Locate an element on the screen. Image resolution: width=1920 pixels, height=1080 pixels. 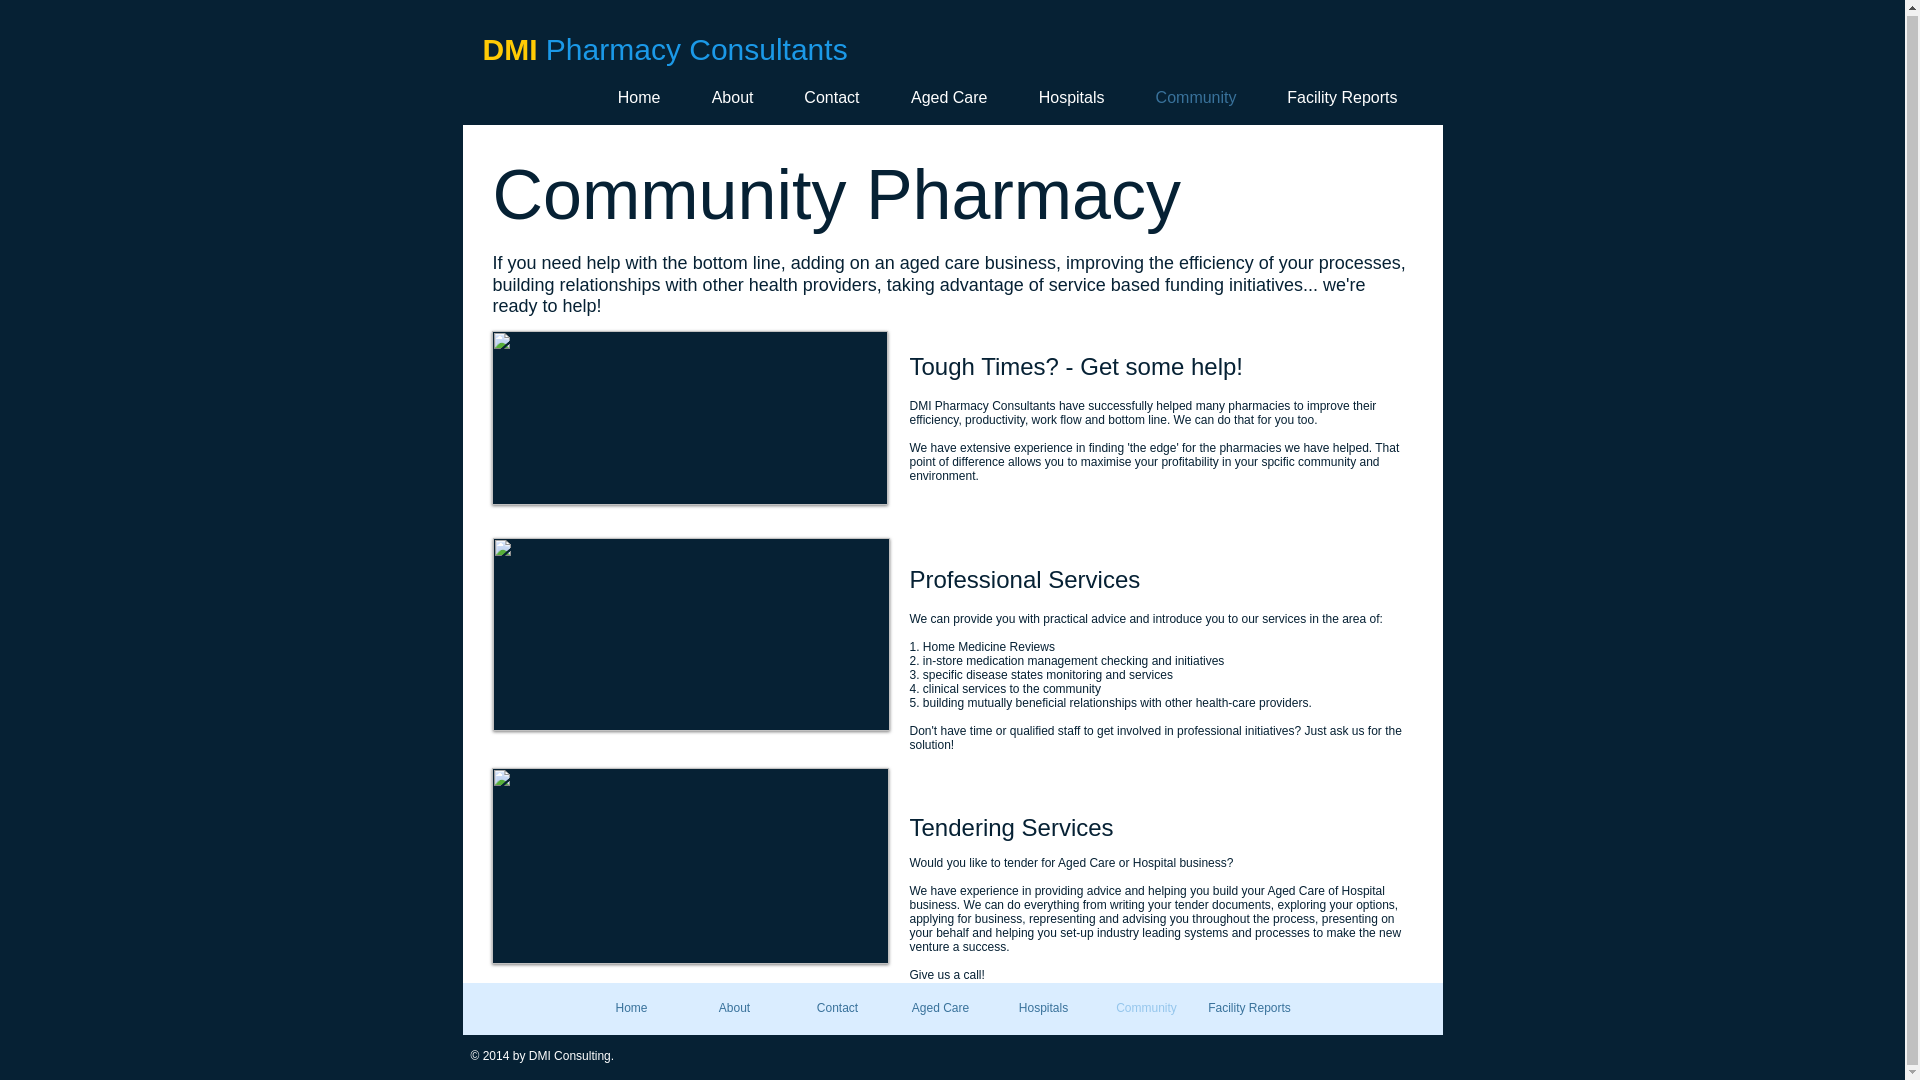
About is located at coordinates (734, 1007).